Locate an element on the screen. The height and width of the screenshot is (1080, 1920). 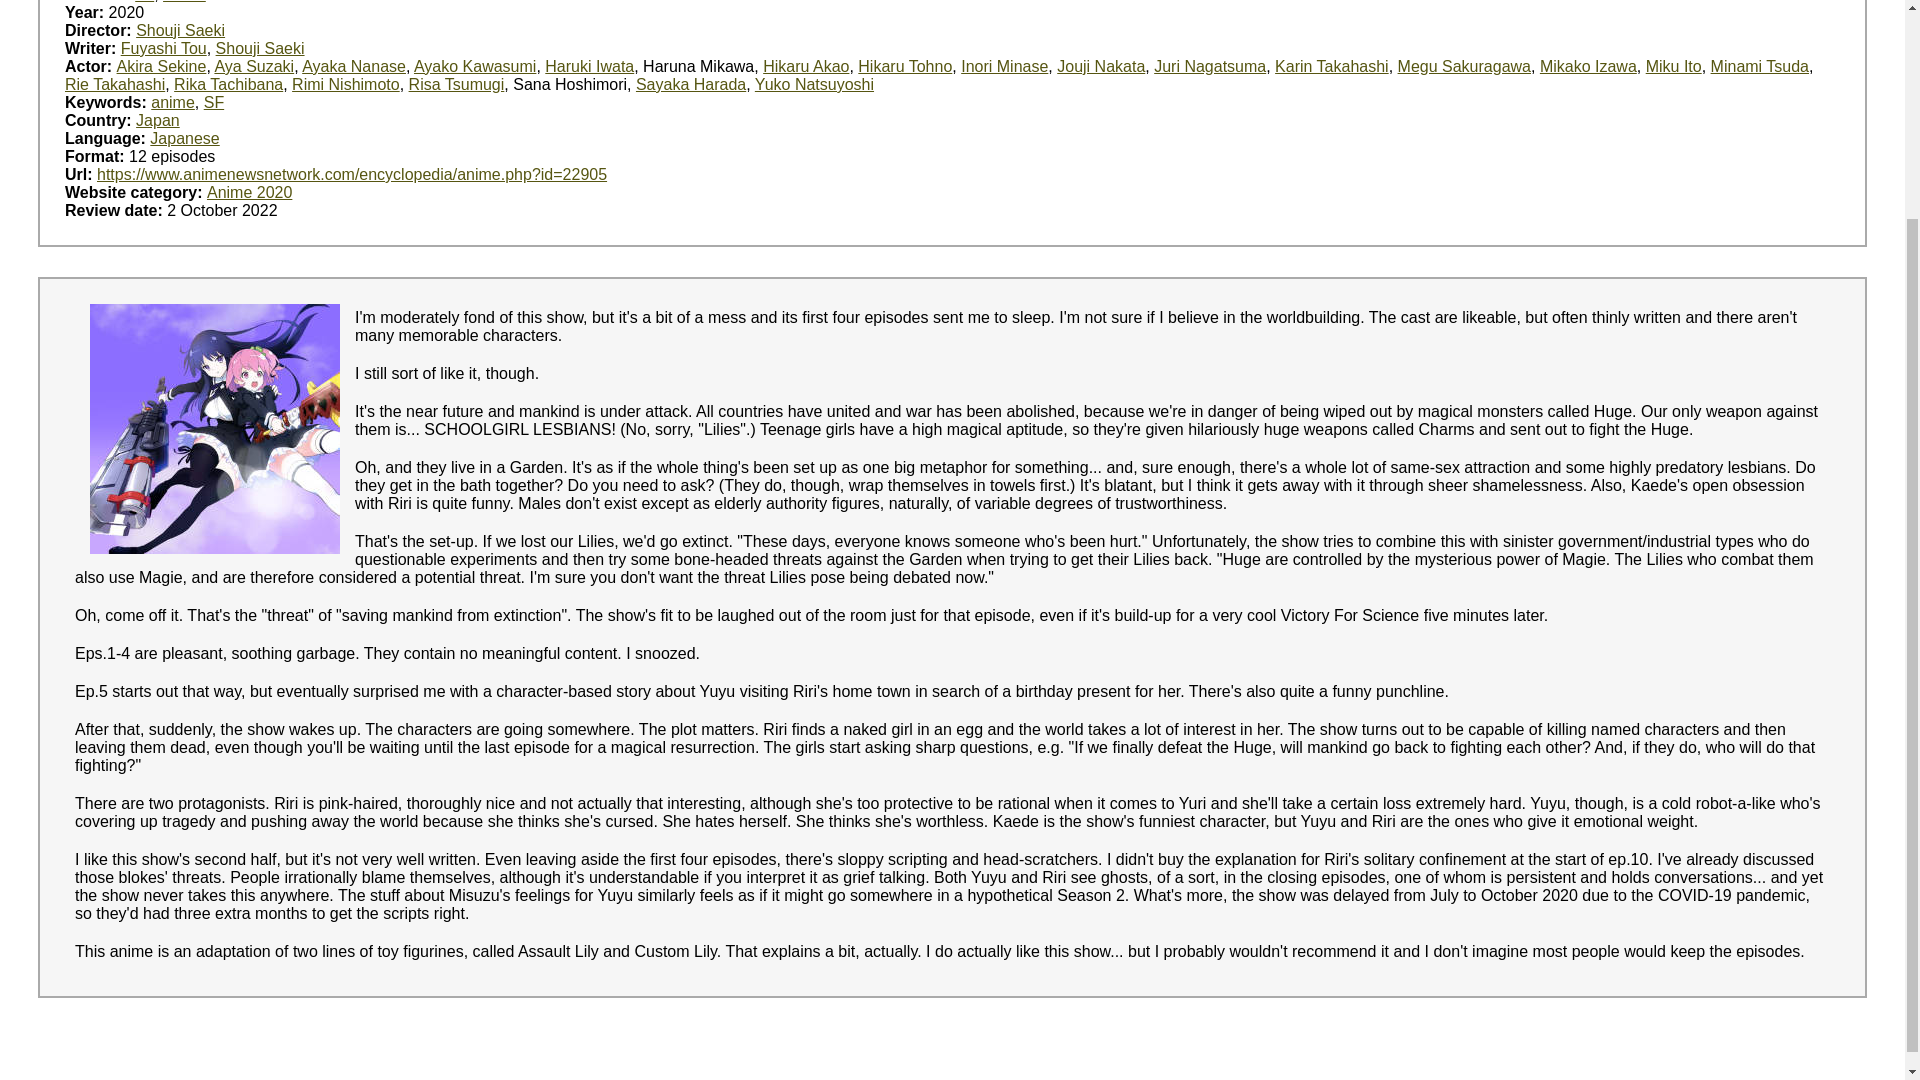
Miku Ito is located at coordinates (1673, 66).